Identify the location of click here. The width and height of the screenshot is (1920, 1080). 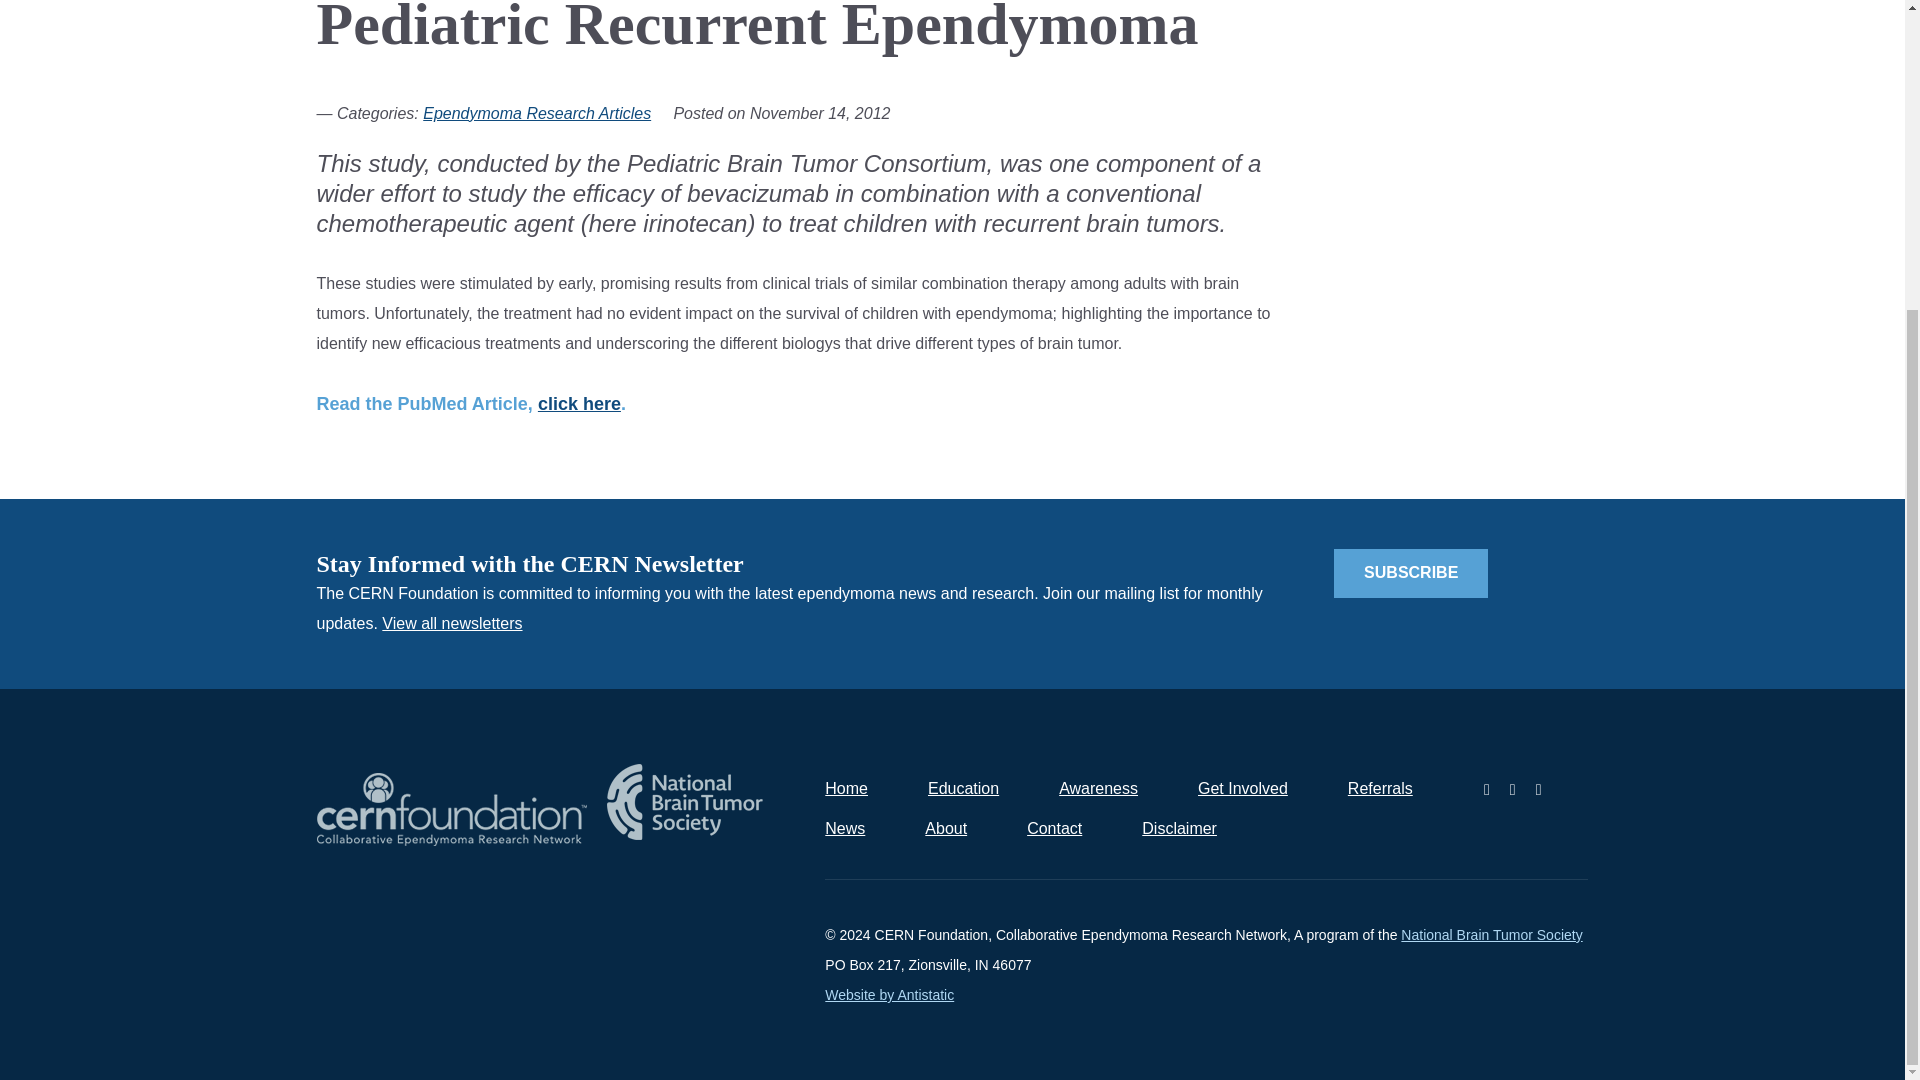
(578, 404).